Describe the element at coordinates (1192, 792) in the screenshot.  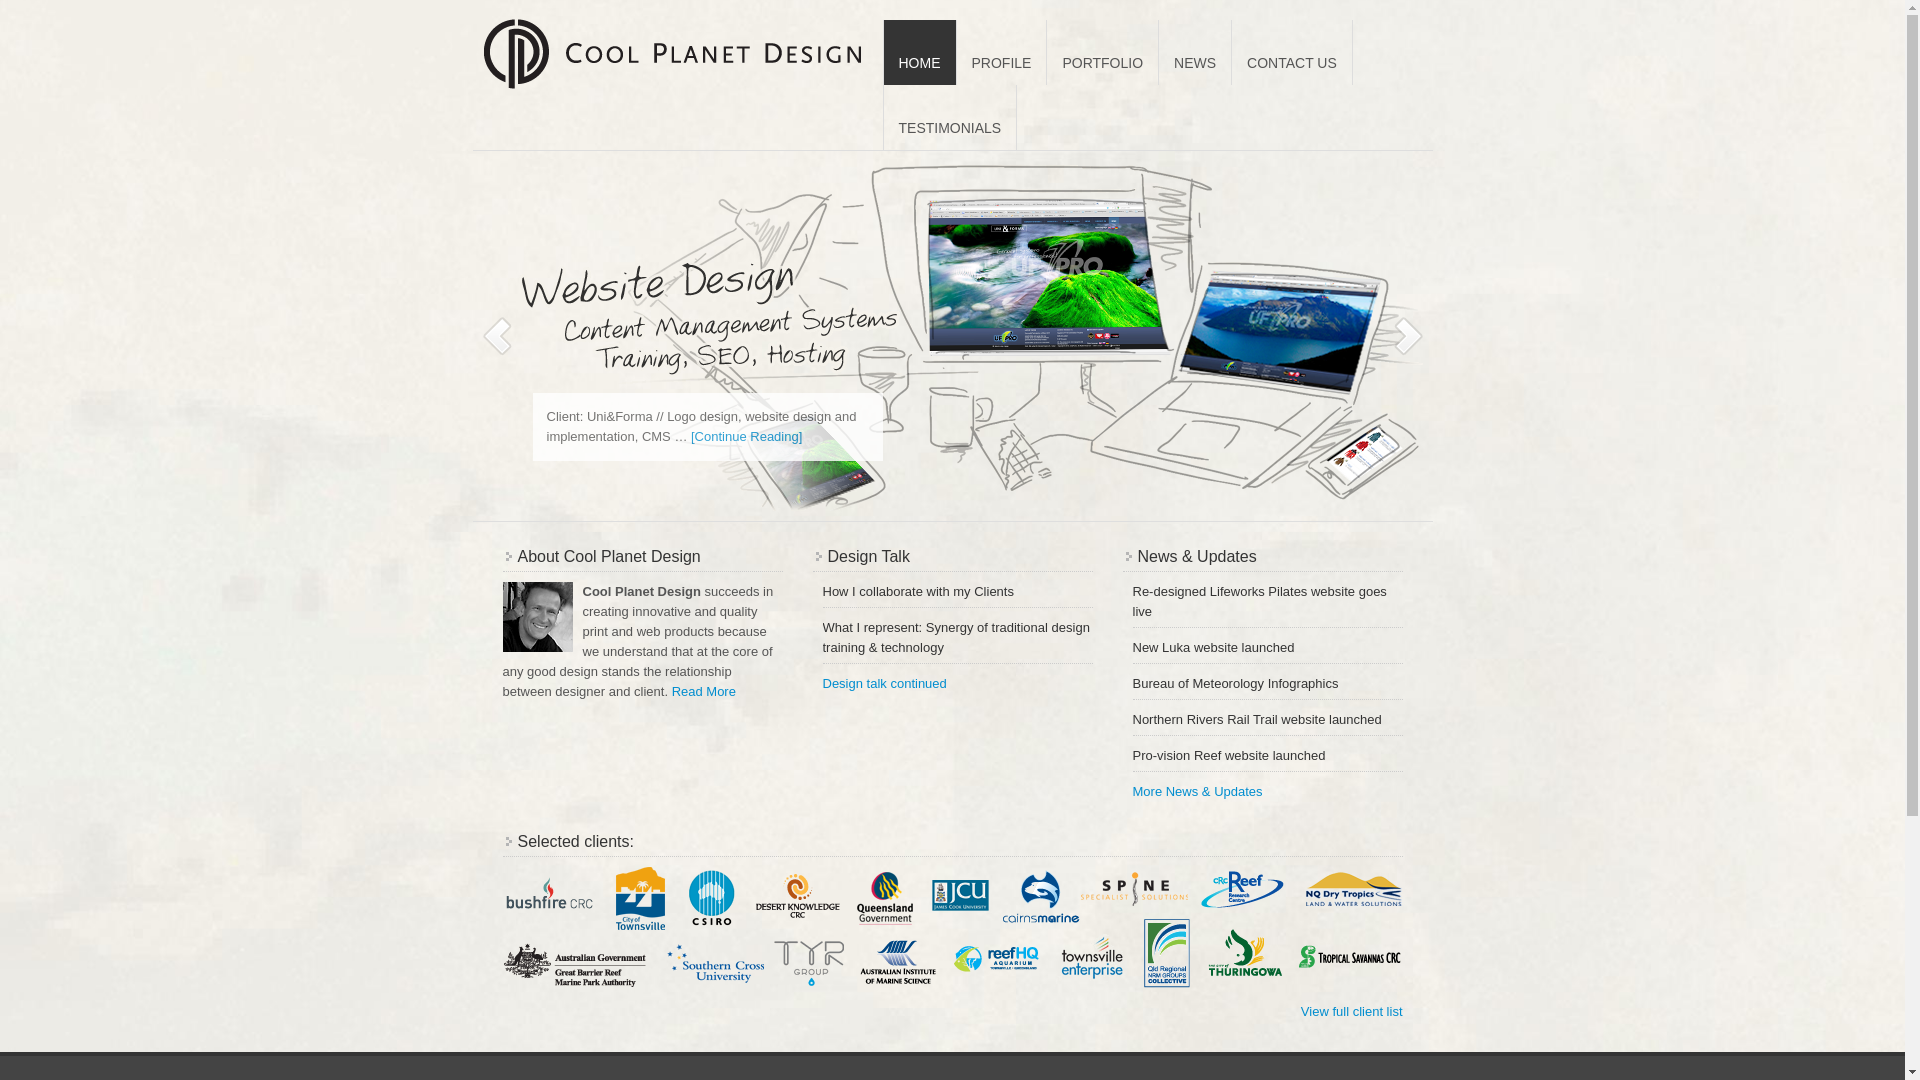
I see `More News & Updates` at that location.